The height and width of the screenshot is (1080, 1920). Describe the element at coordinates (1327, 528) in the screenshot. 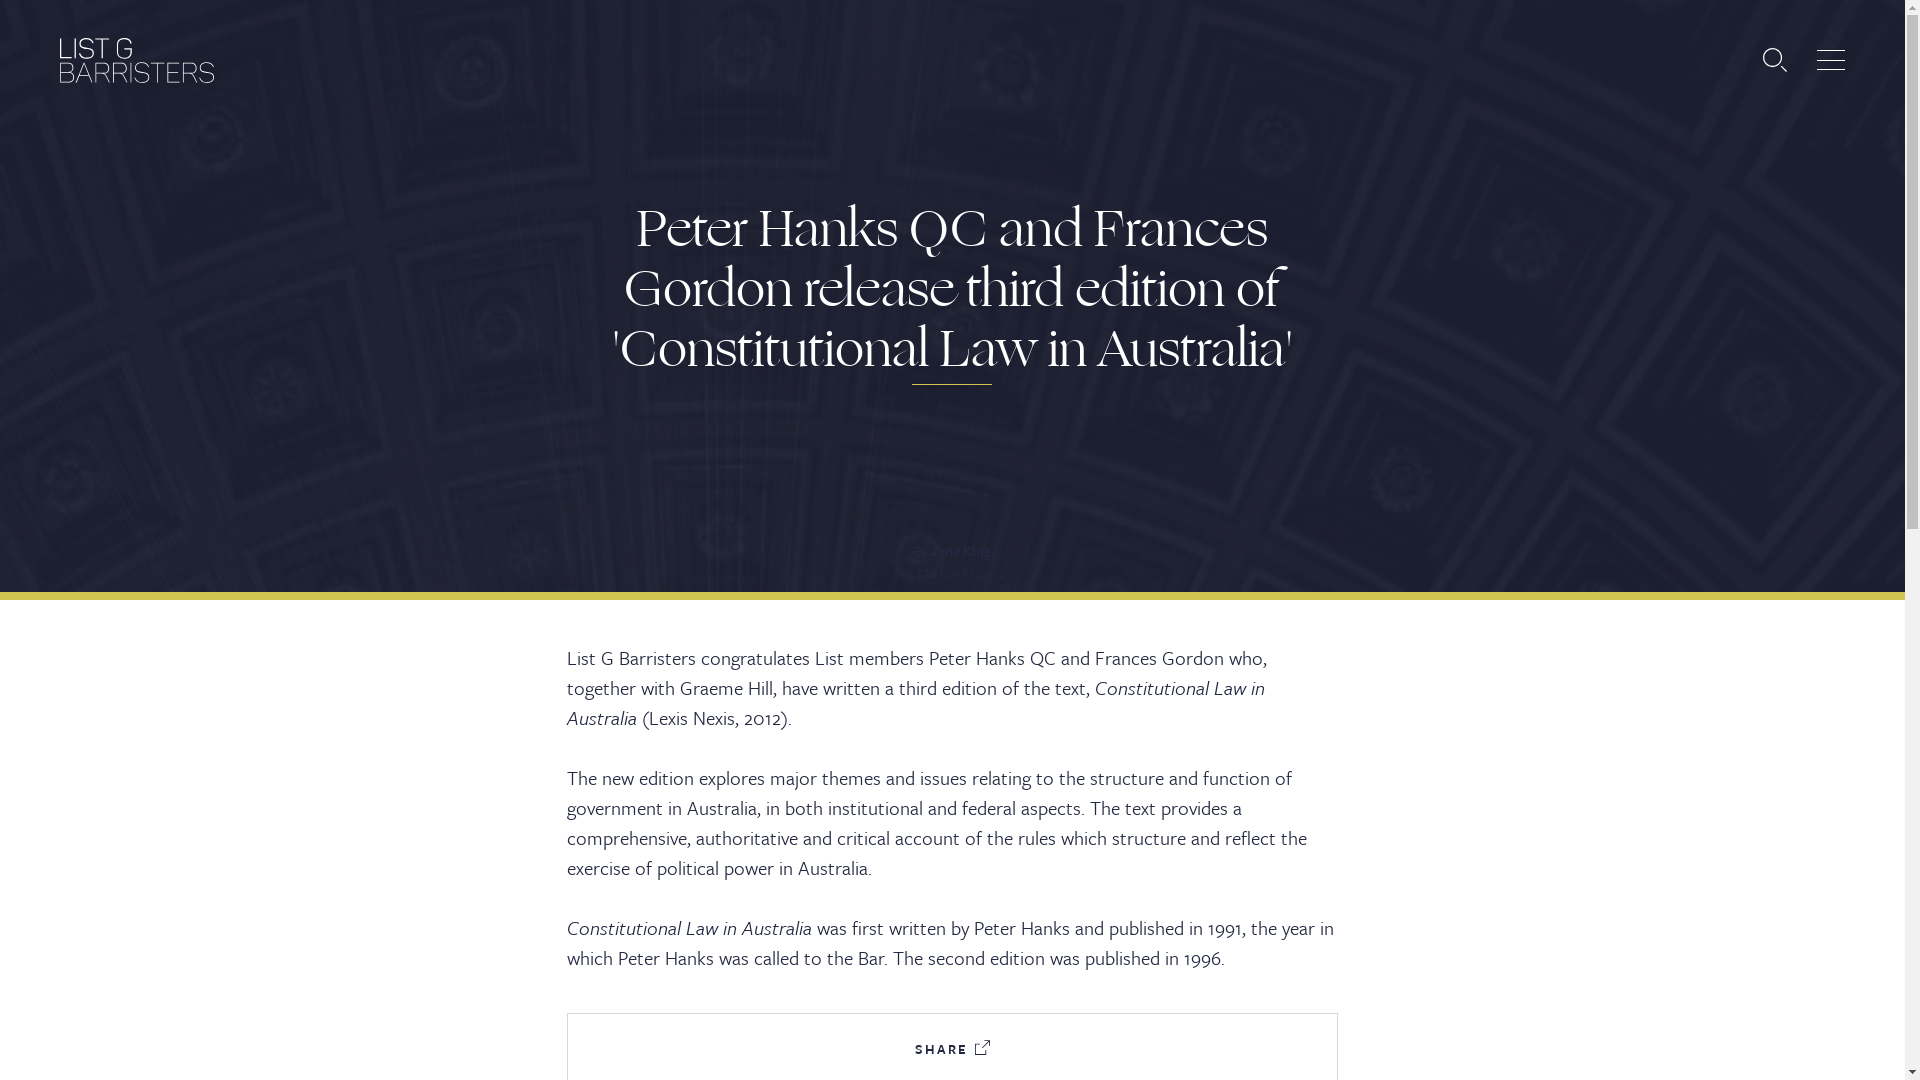

I see `PUBLICATIONS` at that location.